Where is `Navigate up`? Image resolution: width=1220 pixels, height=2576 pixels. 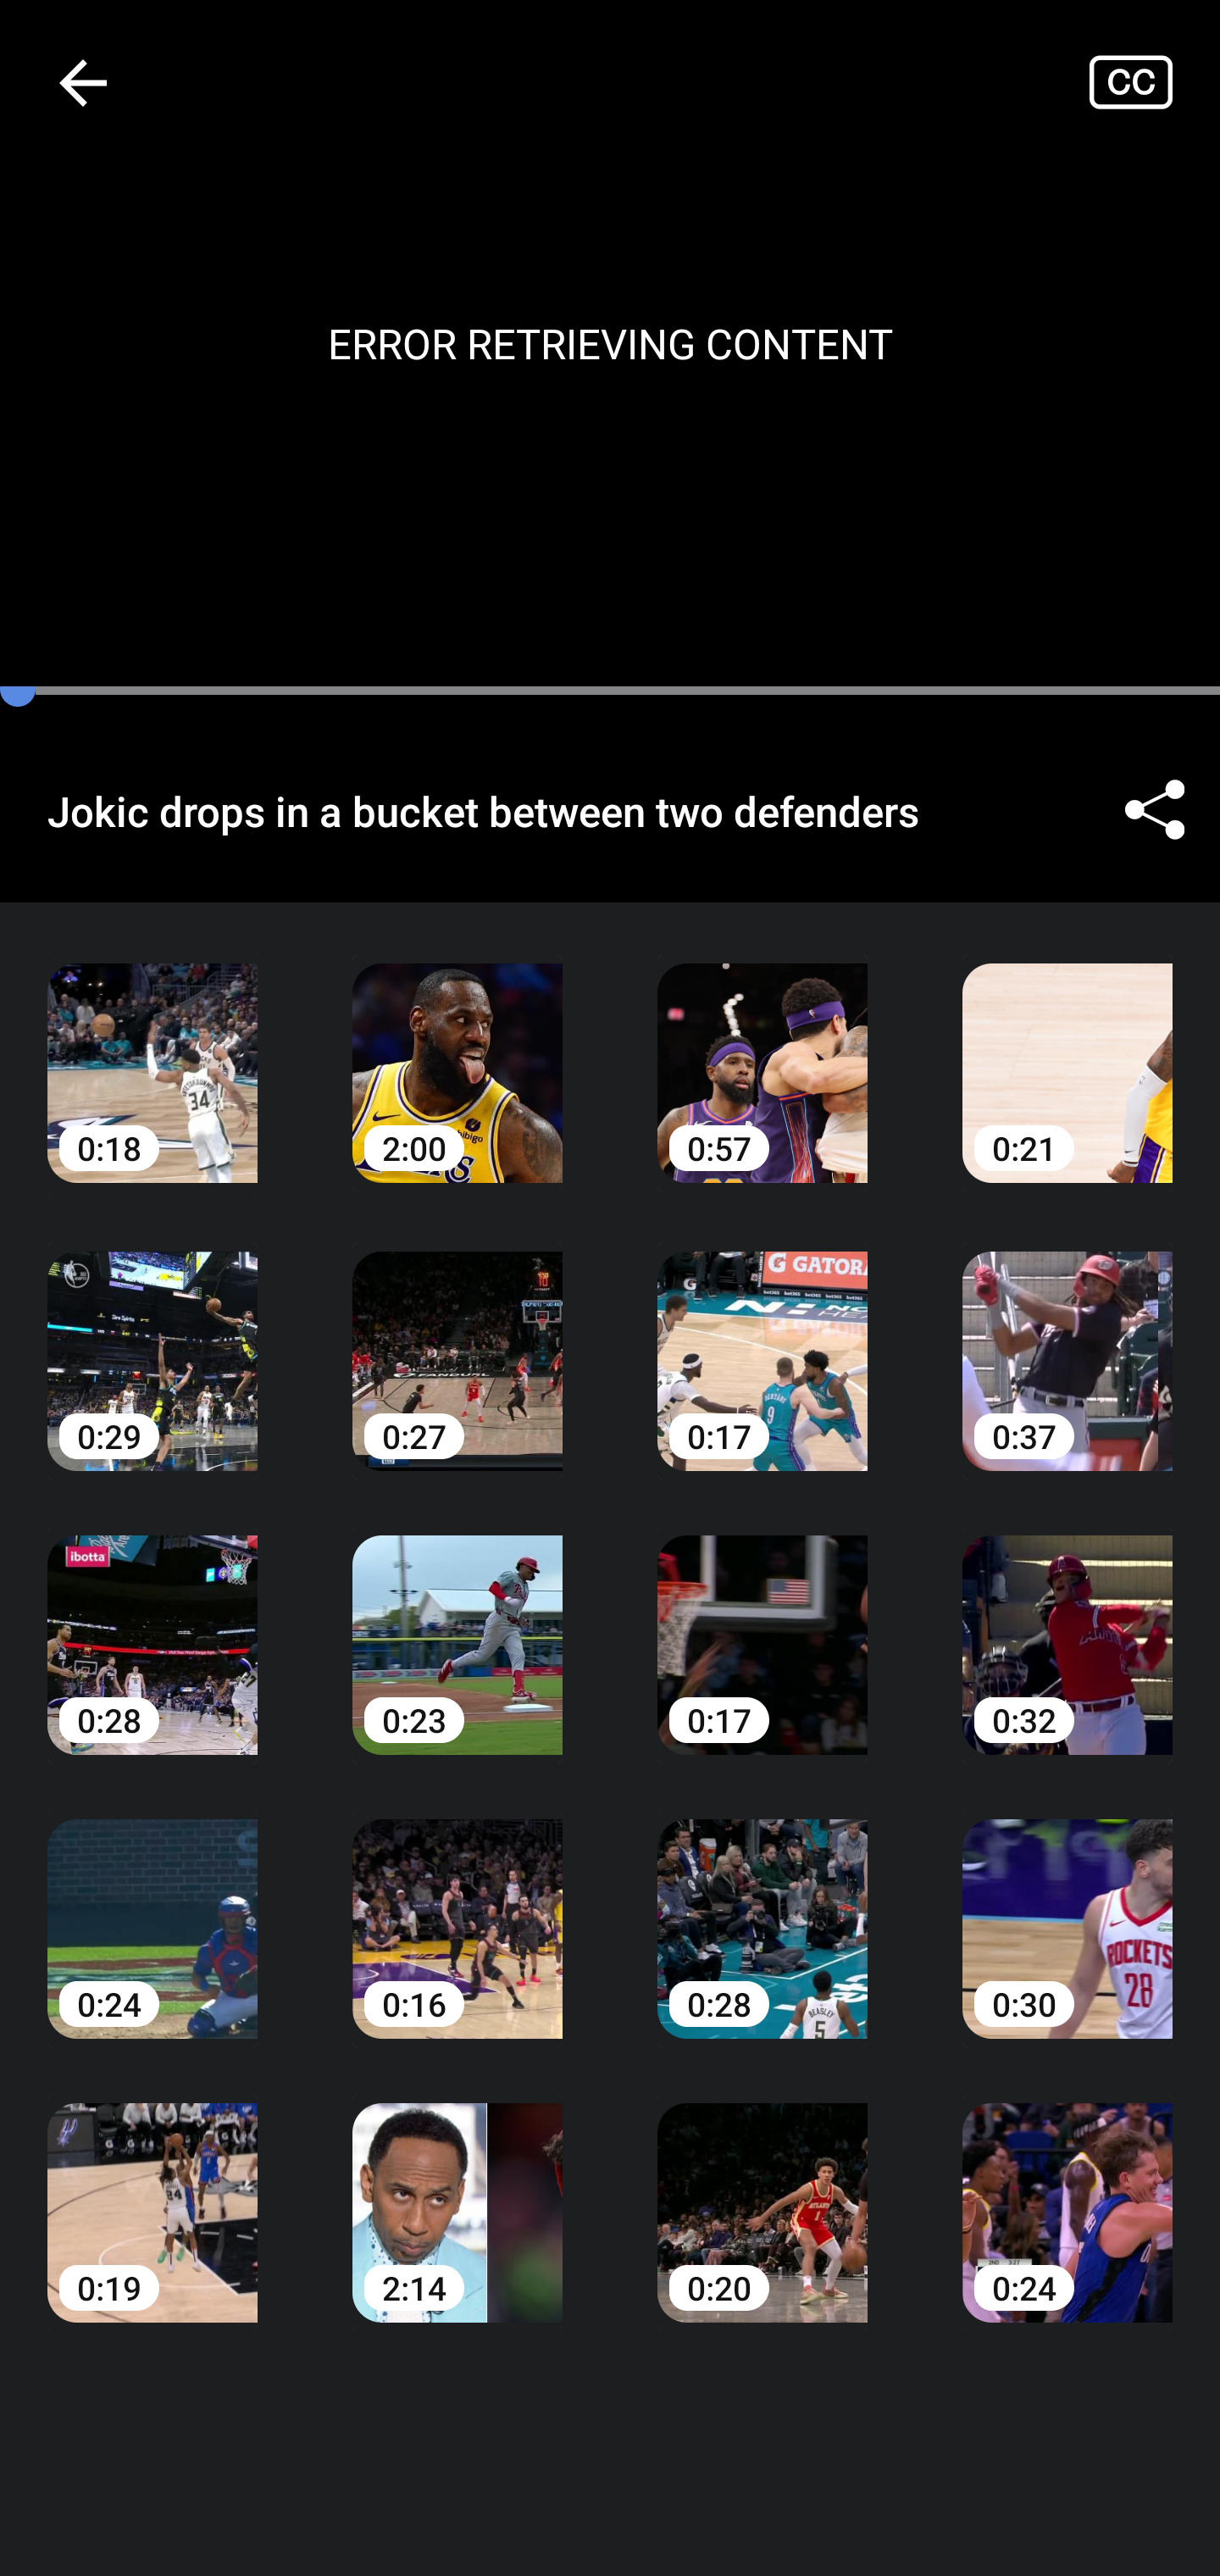
Navigate up is located at coordinates (83, 82).